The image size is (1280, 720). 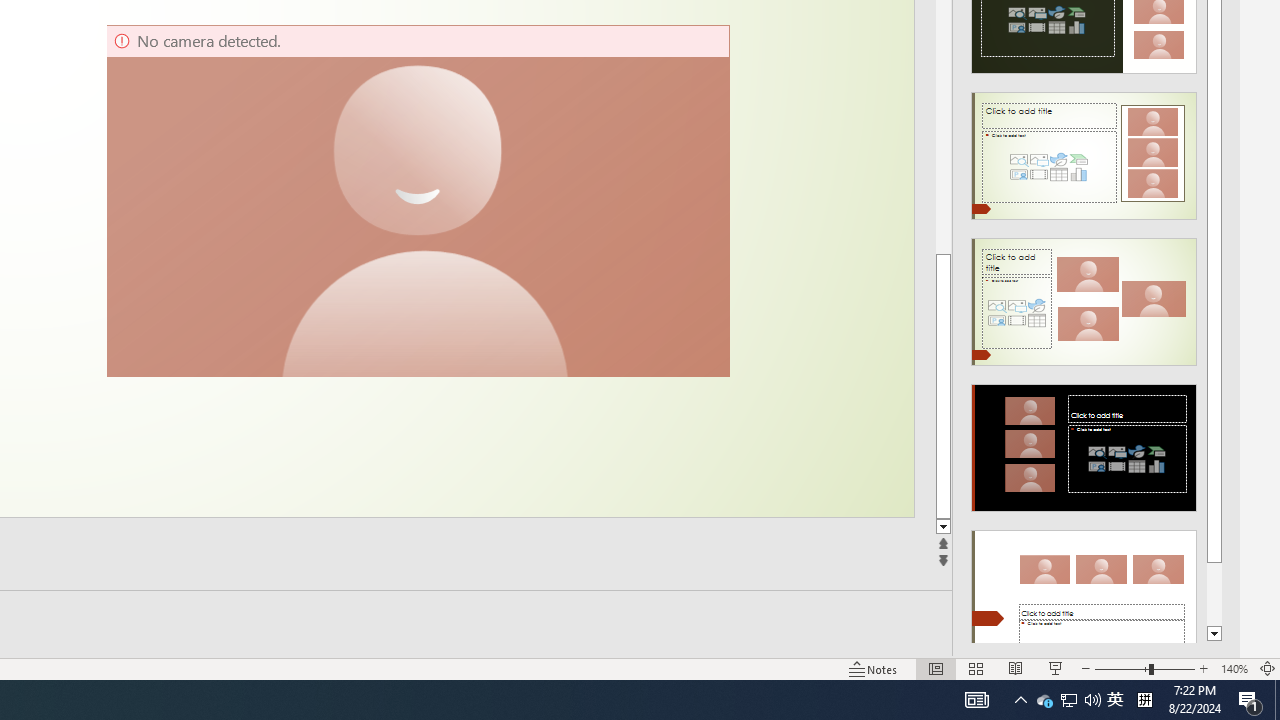 I want to click on Class: NetUIImage, so click(x=1083, y=594).